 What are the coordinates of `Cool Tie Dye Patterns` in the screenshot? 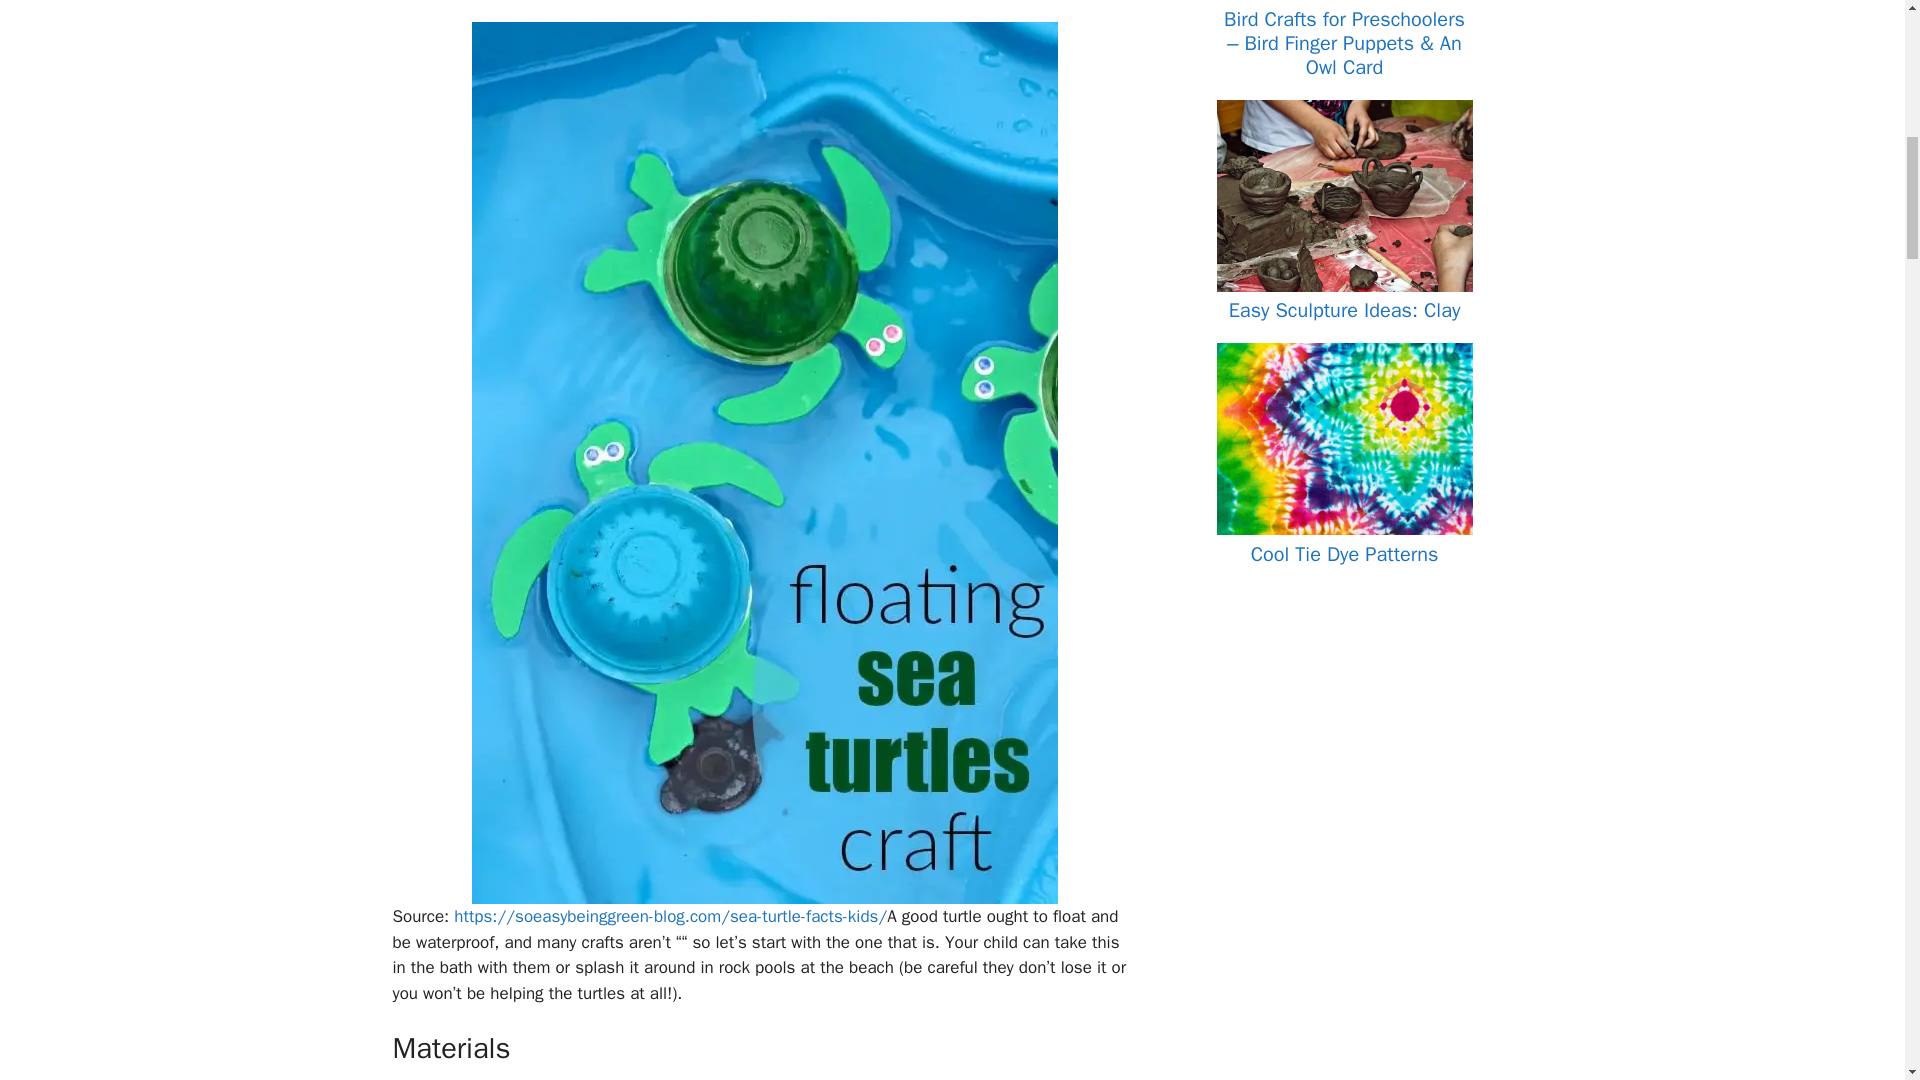 It's located at (1344, 530).